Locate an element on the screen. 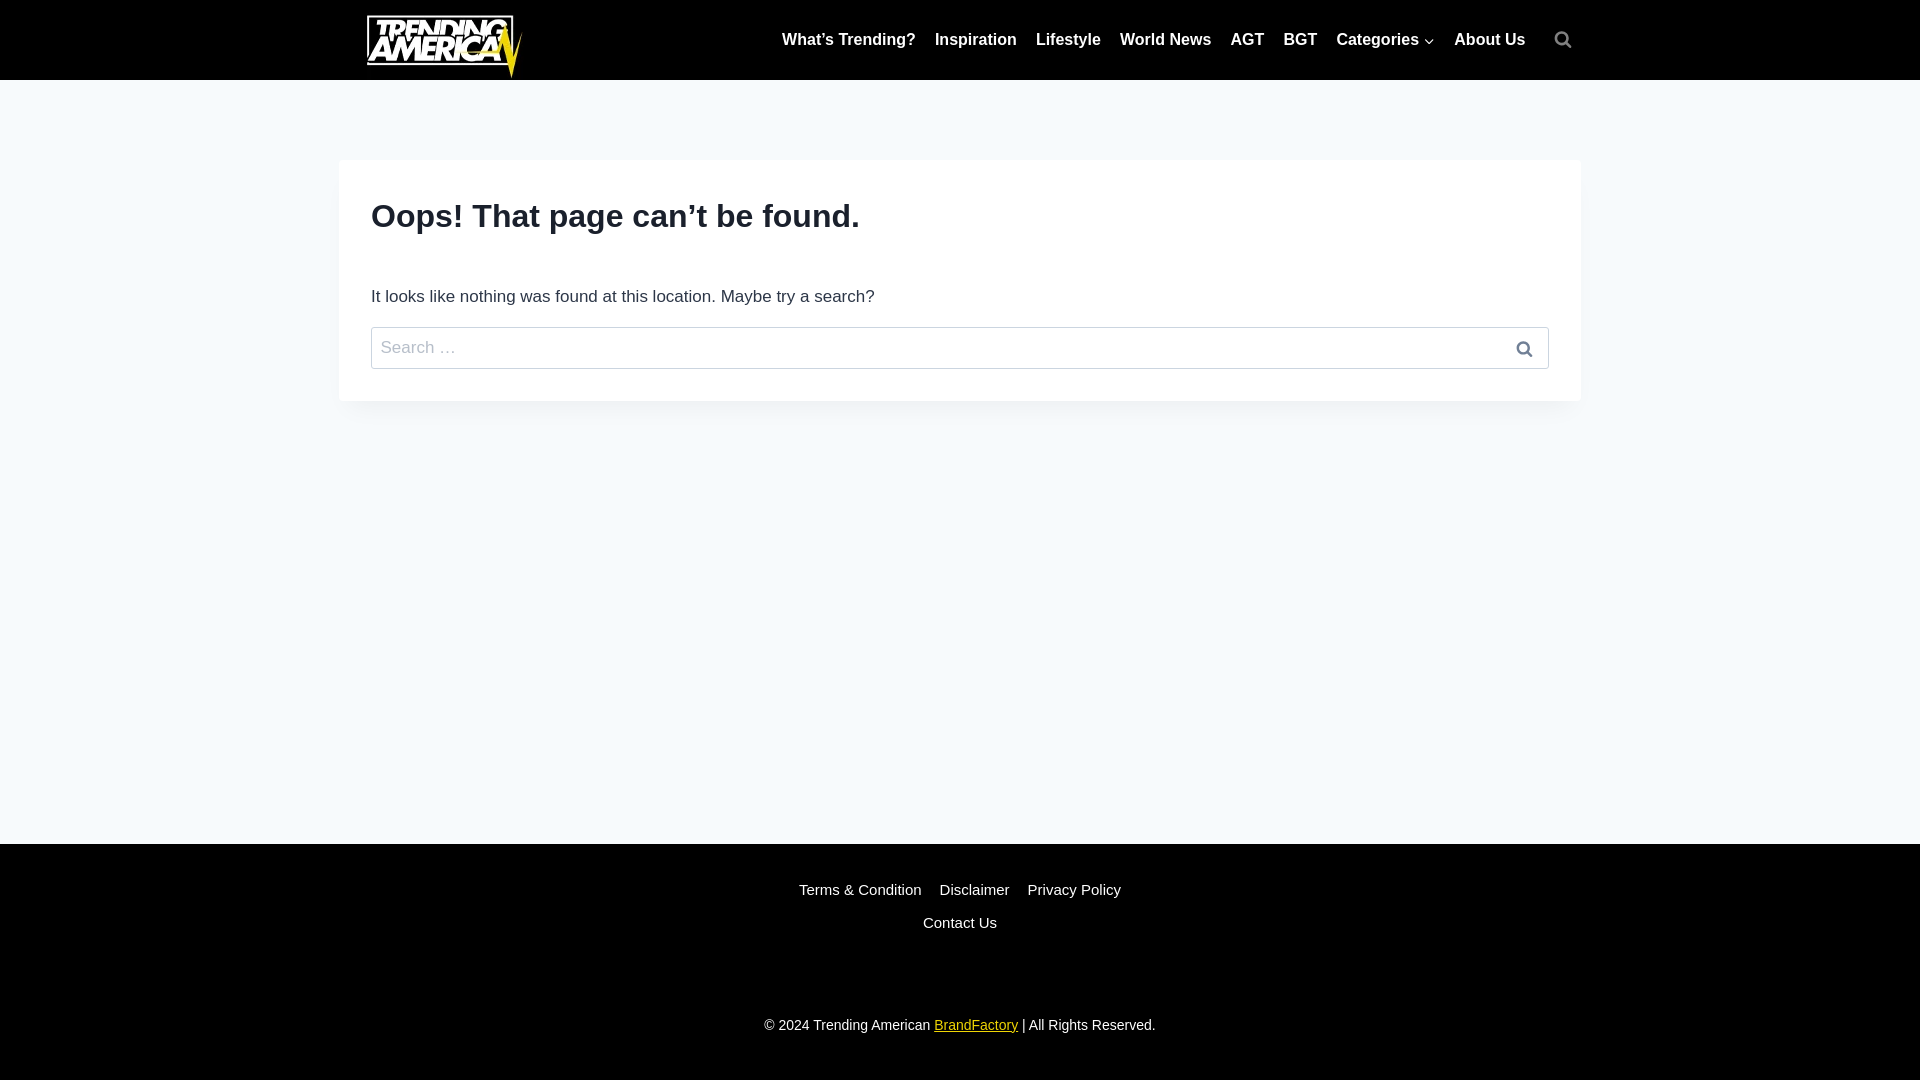 Image resolution: width=1920 pixels, height=1080 pixels. Privacy Policy is located at coordinates (1074, 890).